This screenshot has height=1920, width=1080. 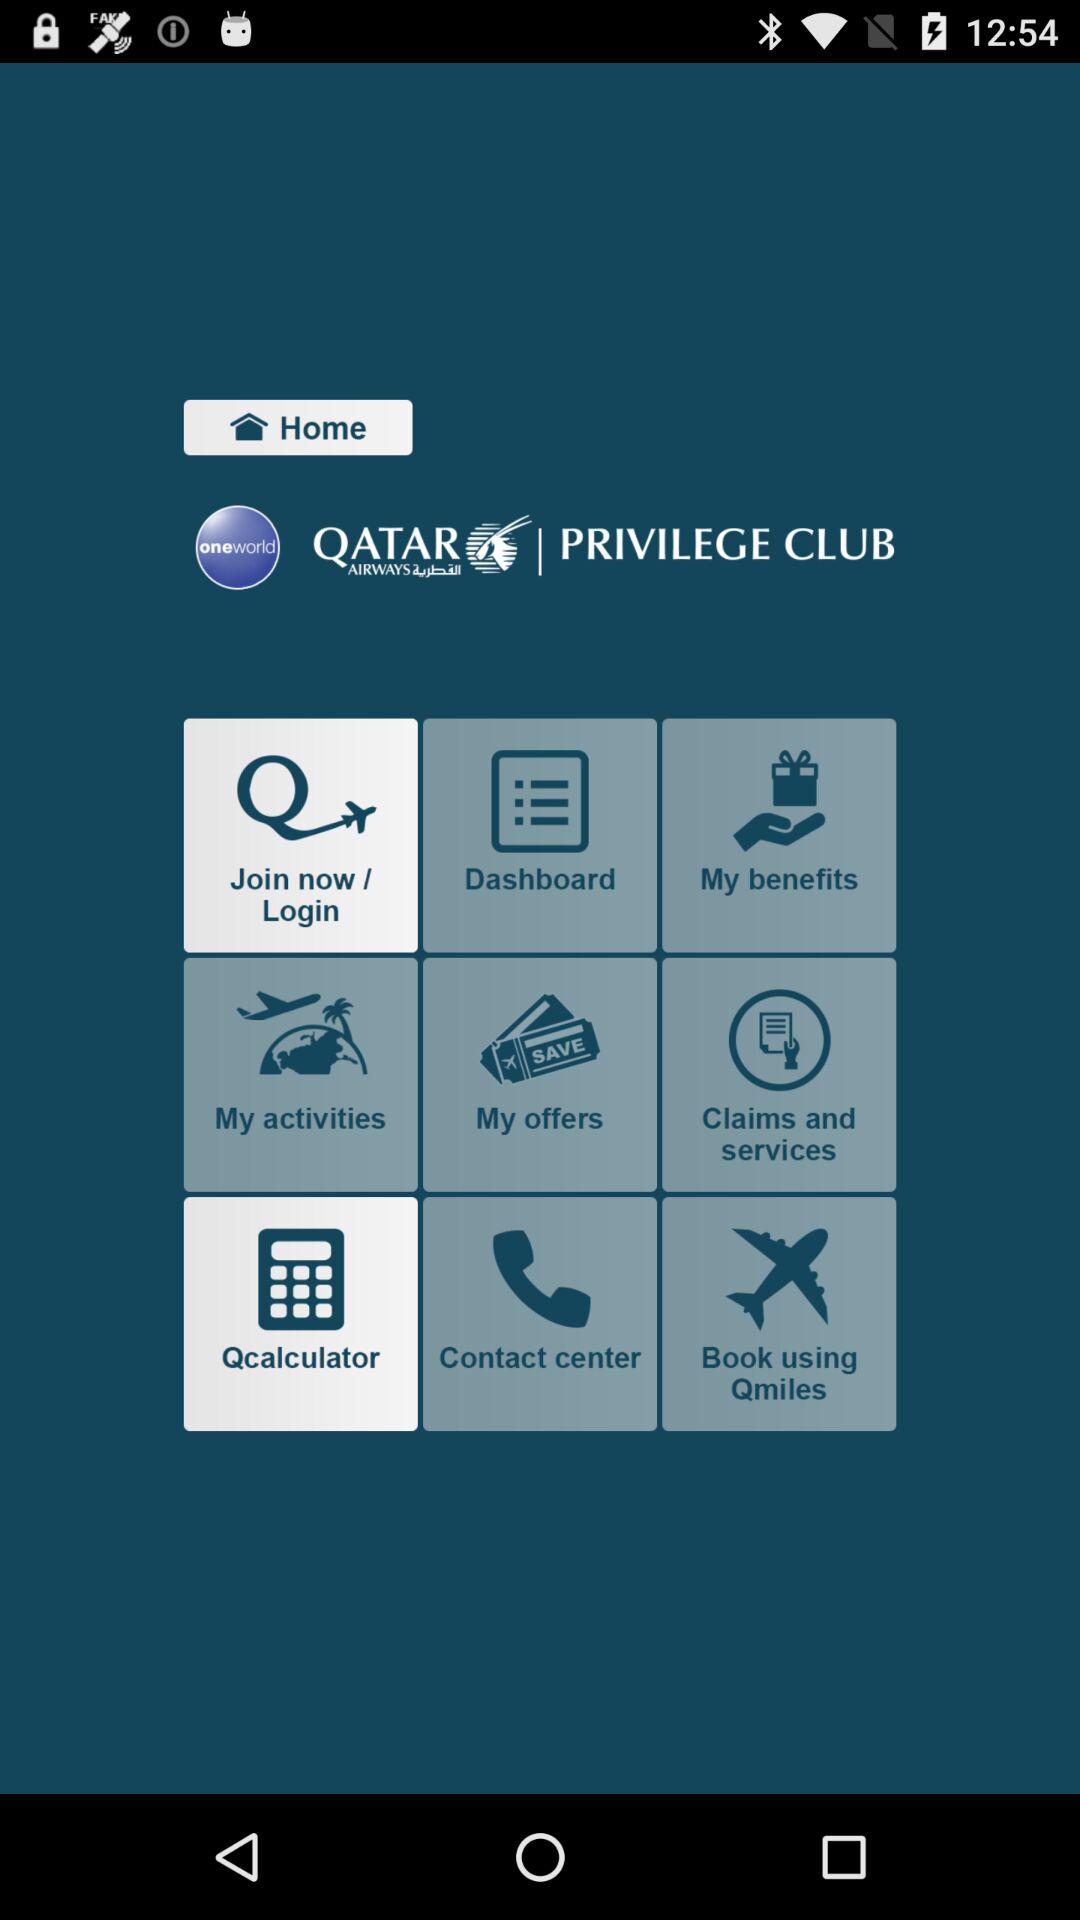 I want to click on contact the help center, so click(x=540, y=1314).